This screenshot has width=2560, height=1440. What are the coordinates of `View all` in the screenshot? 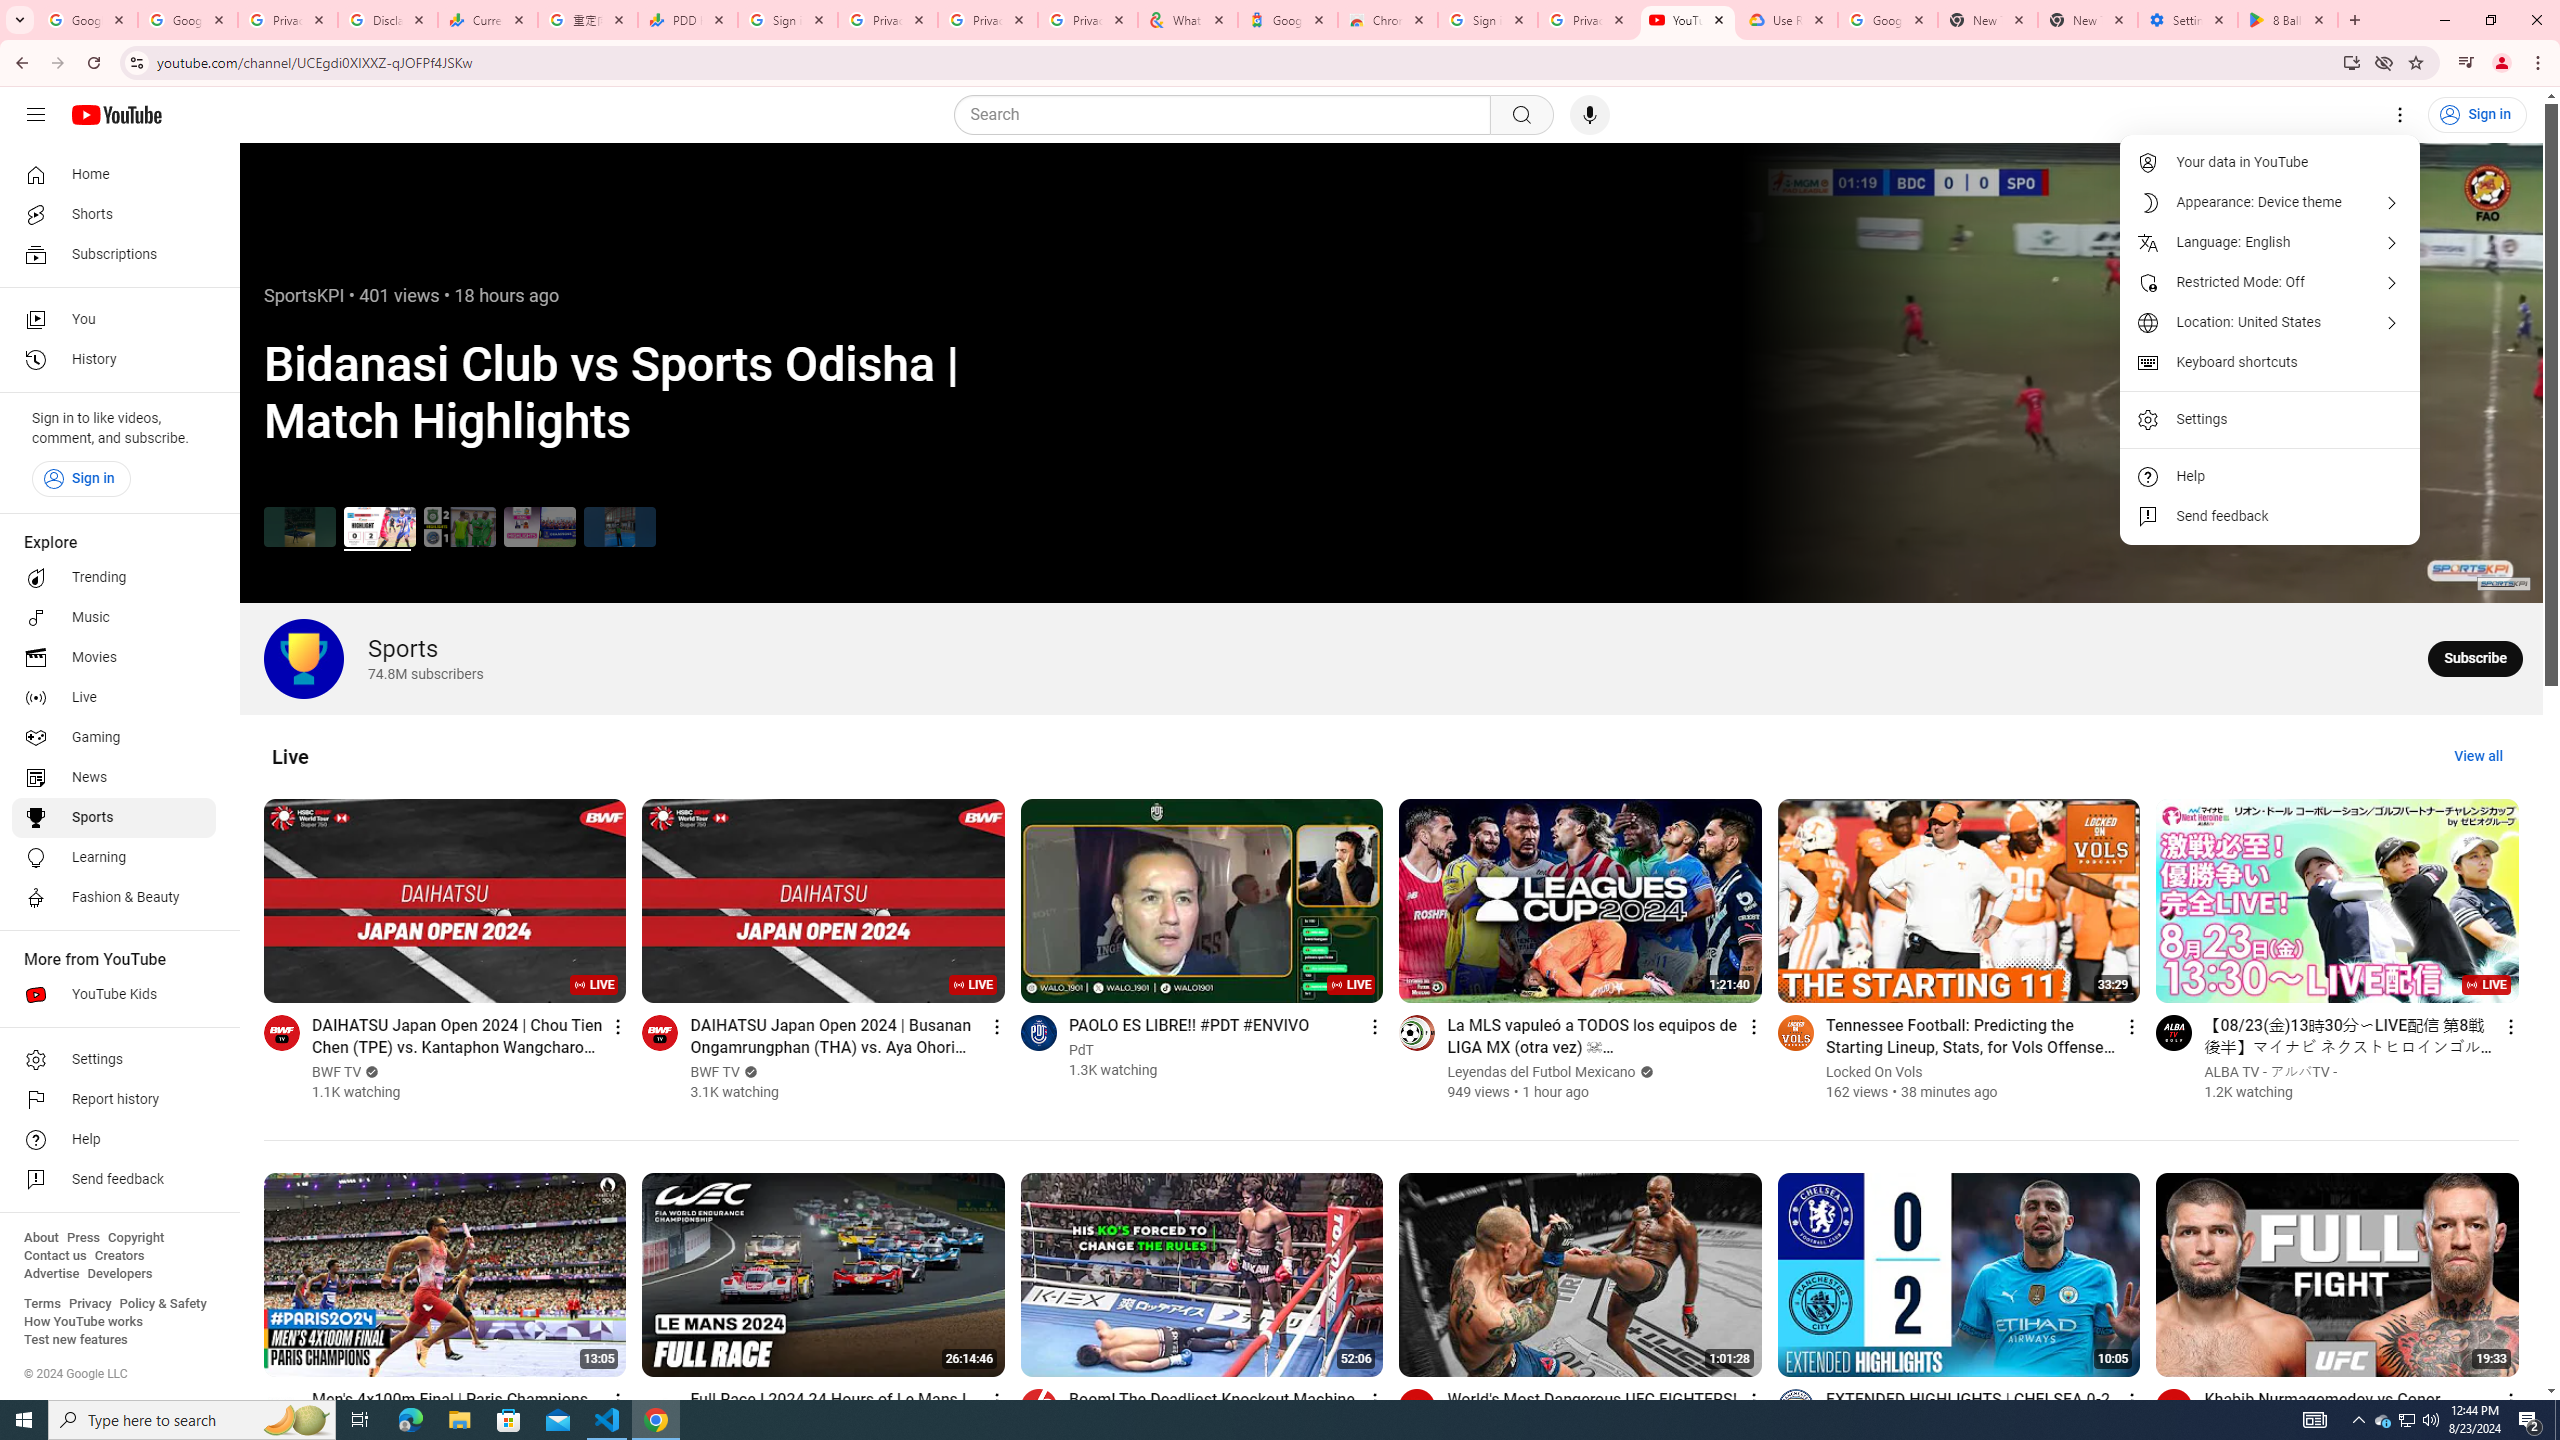 It's located at (2478, 756).